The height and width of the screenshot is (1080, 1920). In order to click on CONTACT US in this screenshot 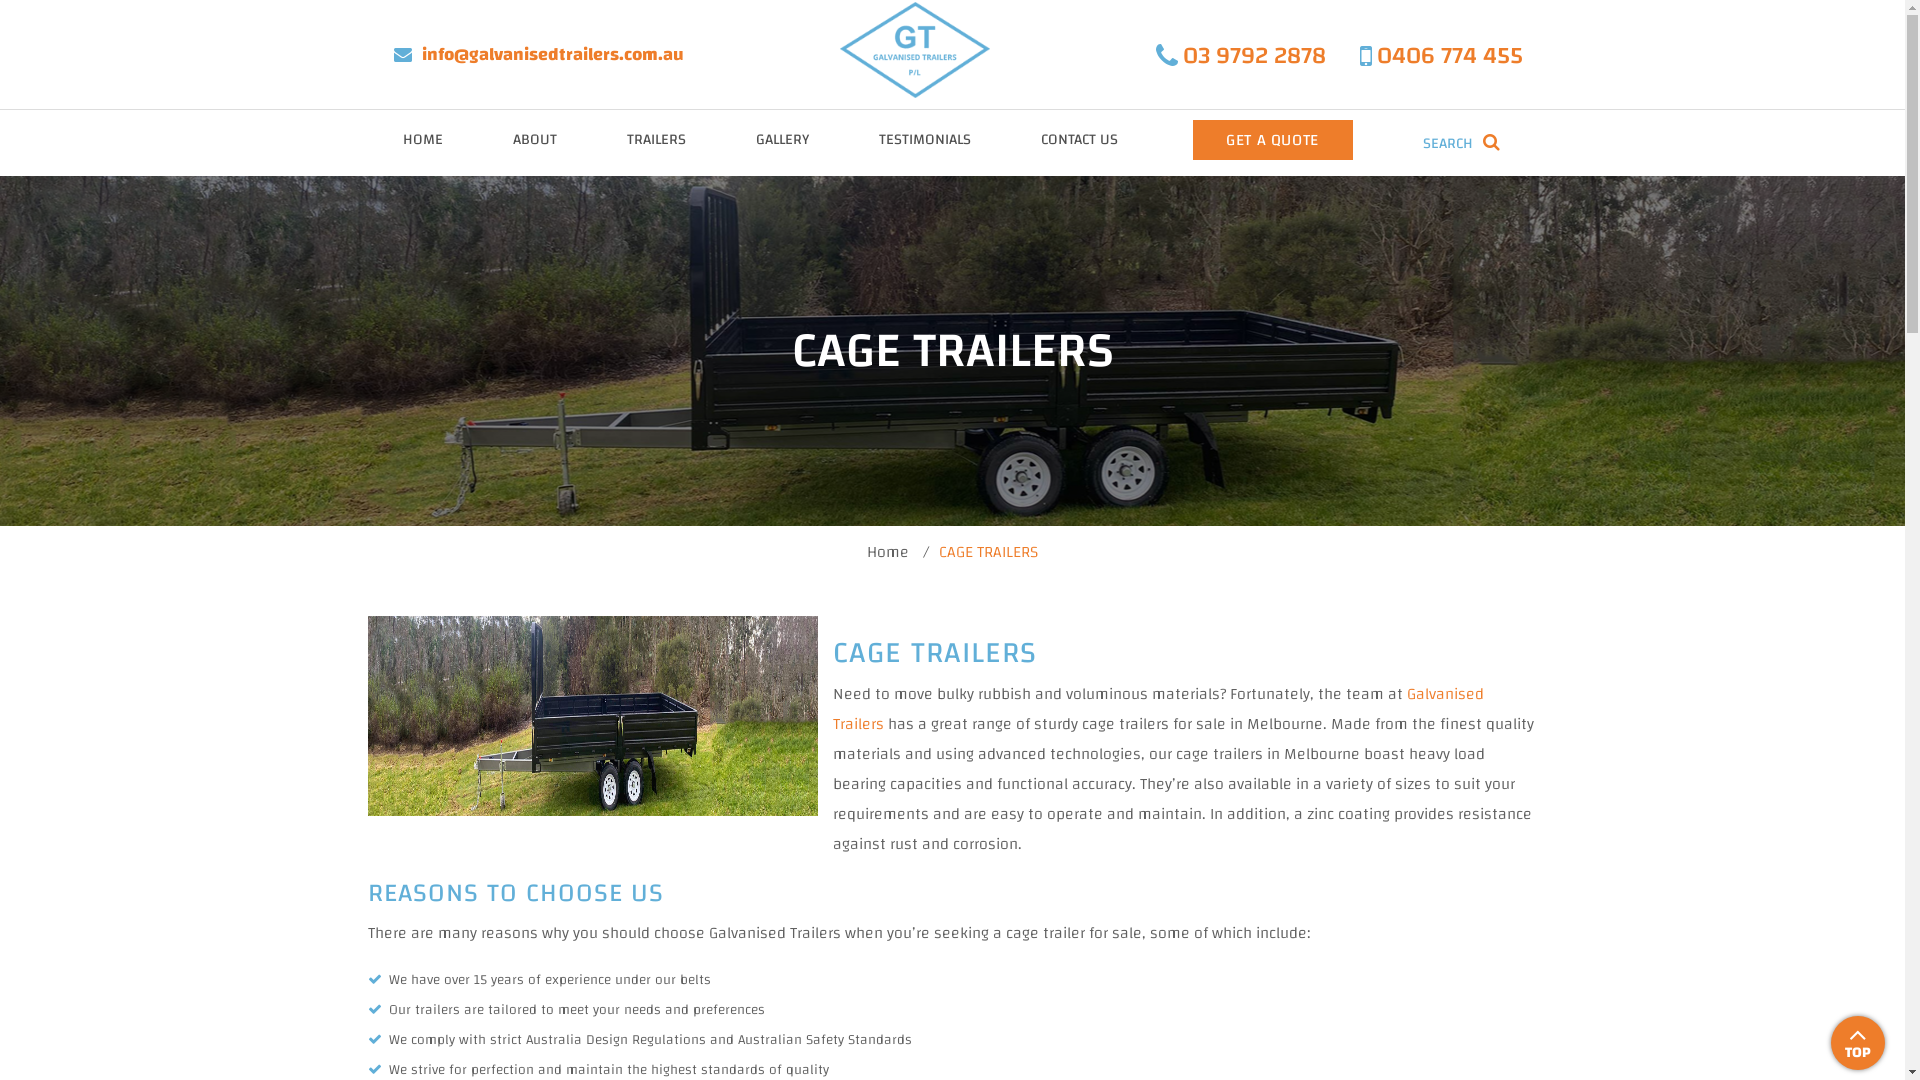, I will do `click(1080, 140)`.